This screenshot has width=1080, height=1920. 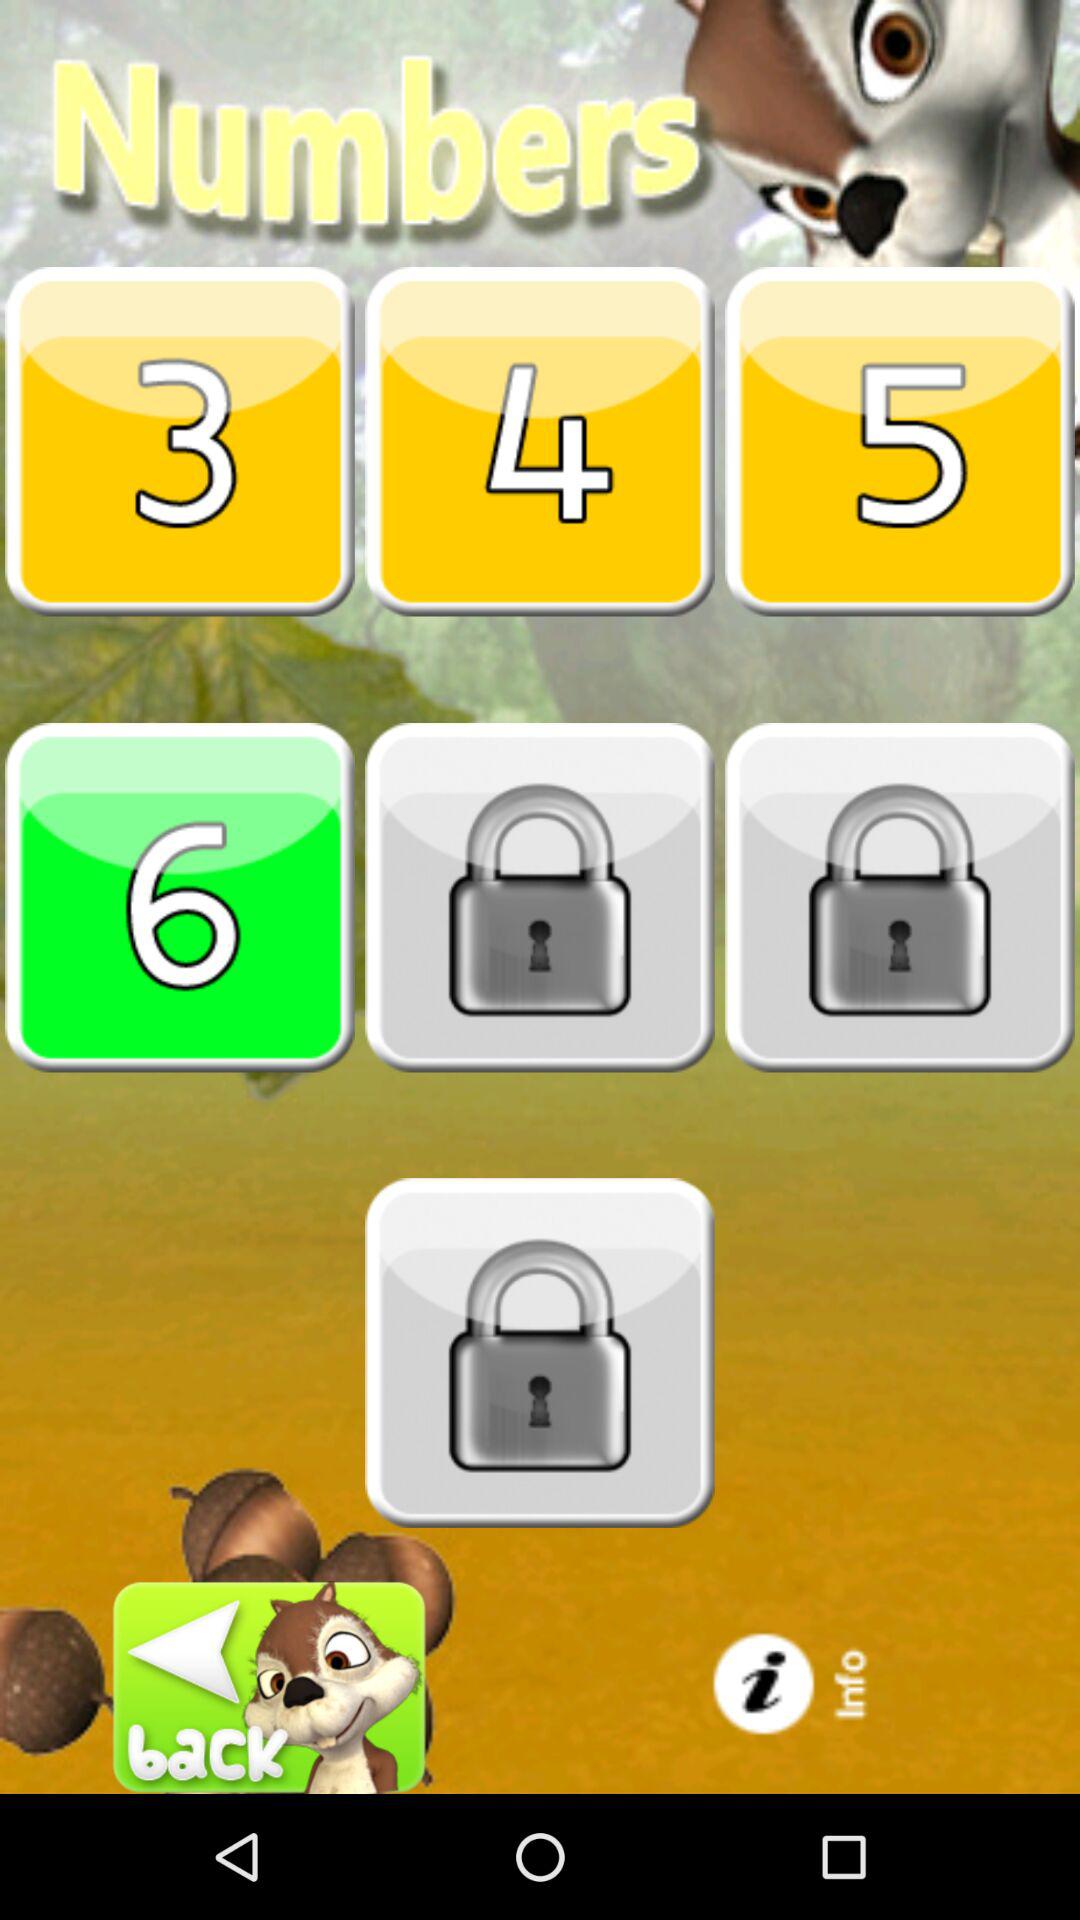 What do you see at coordinates (270, 1688) in the screenshot?
I see `back` at bounding box center [270, 1688].